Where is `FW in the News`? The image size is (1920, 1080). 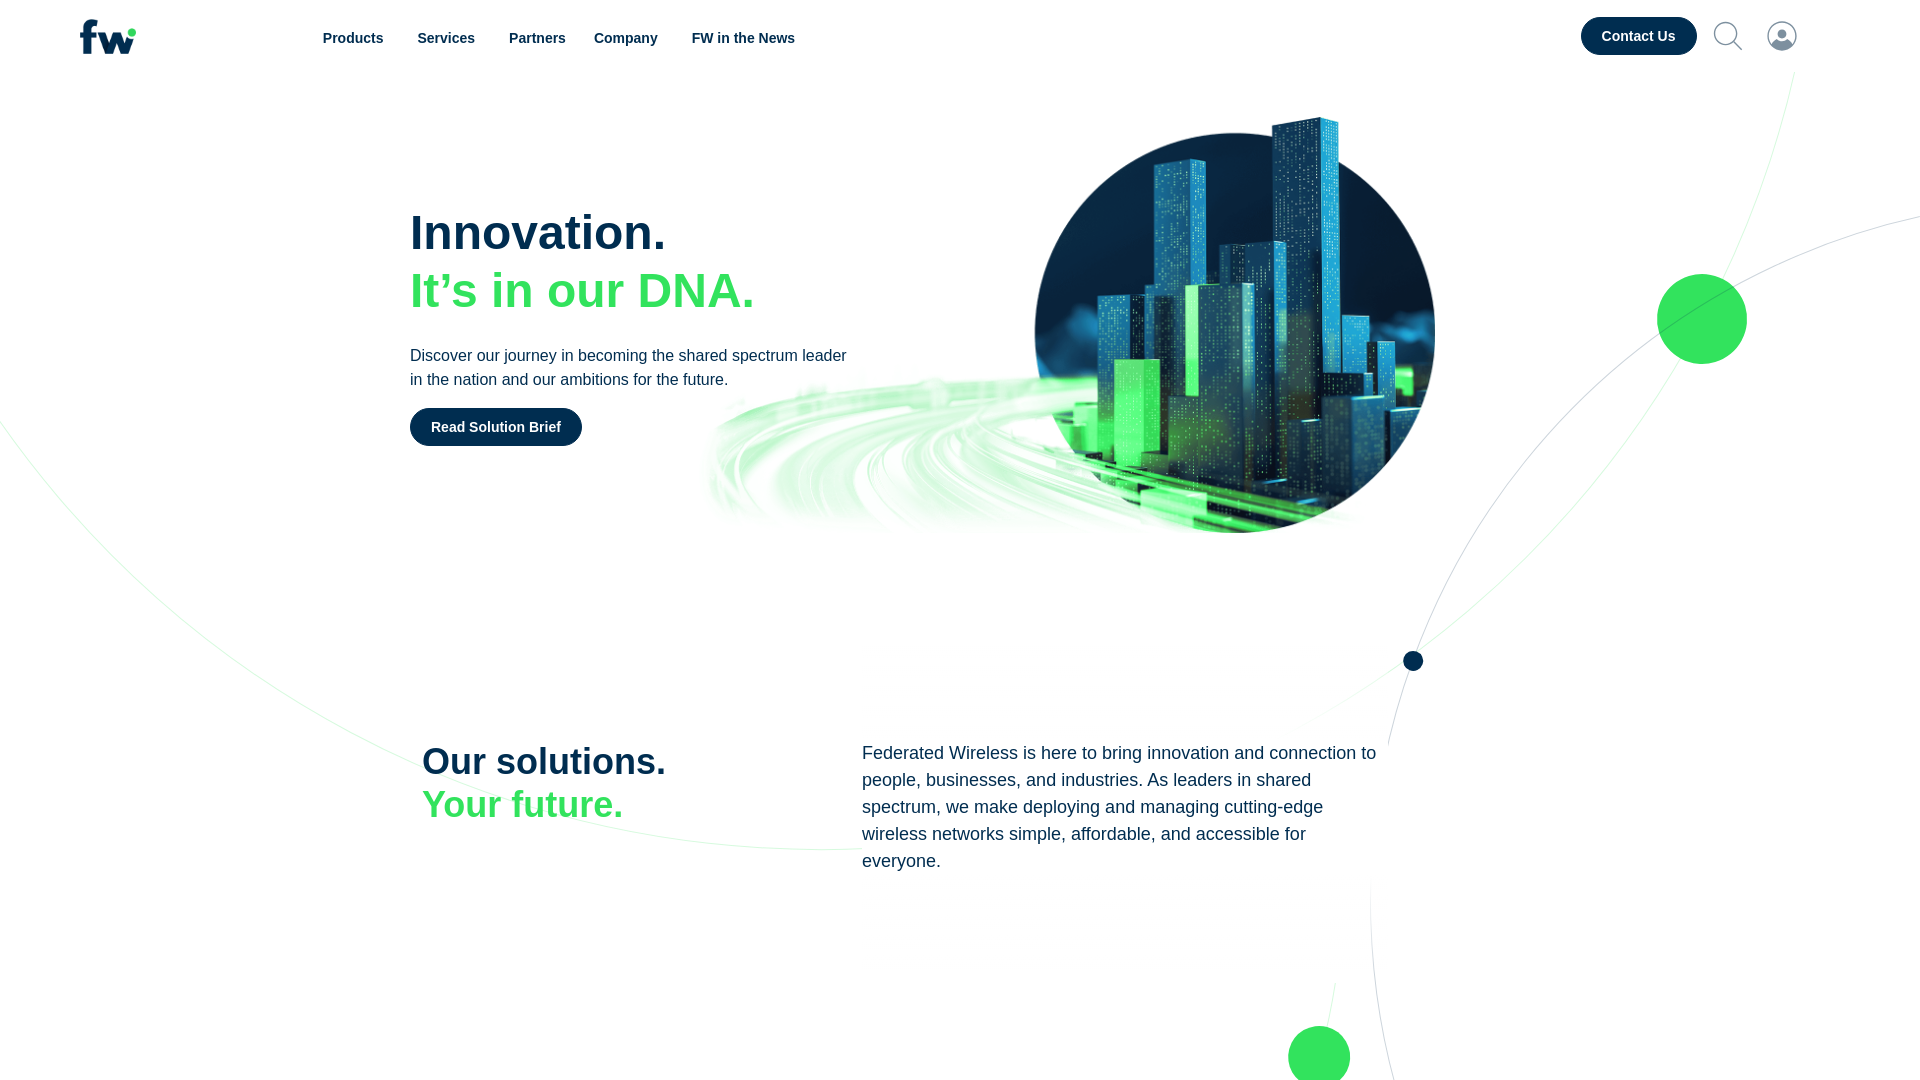 FW in the News is located at coordinates (742, 38).